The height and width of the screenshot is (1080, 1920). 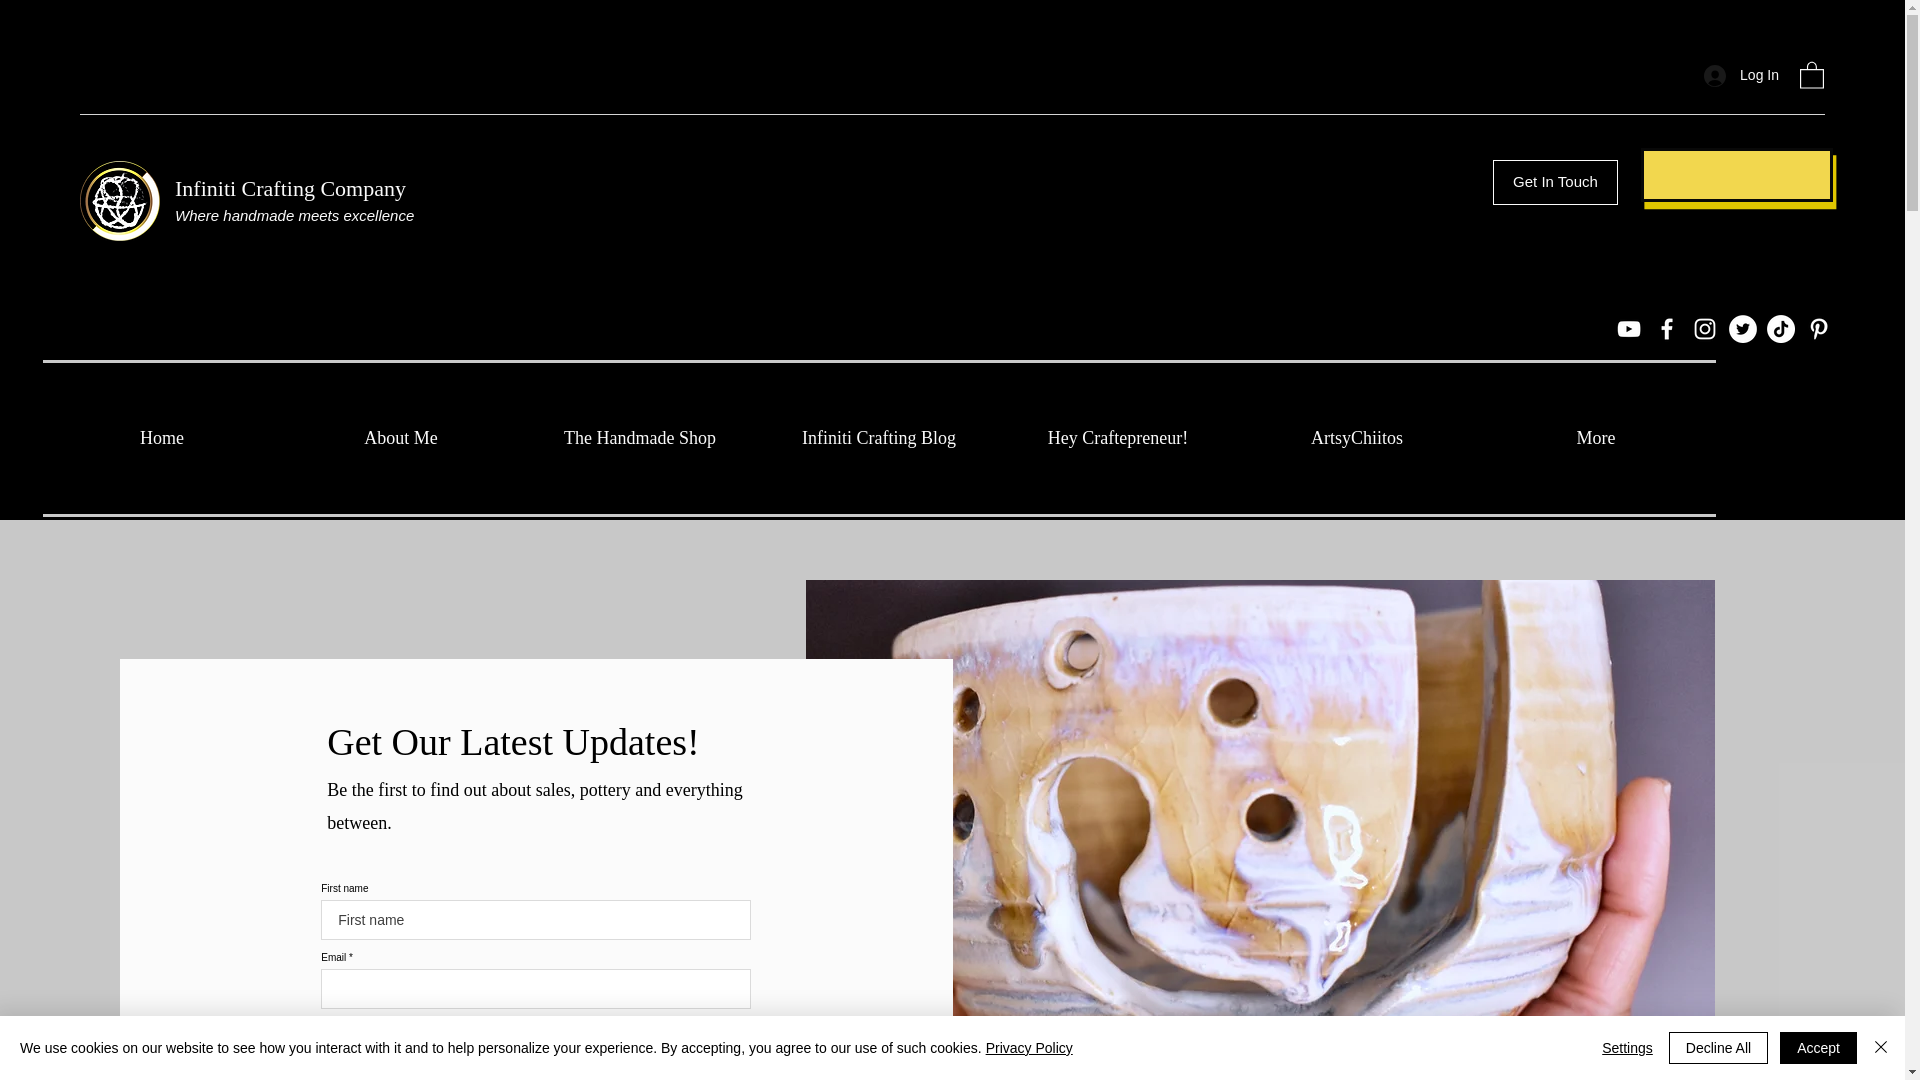 What do you see at coordinates (161, 438) in the screenshot?
I see `Home` at bounding box center [161, 438].